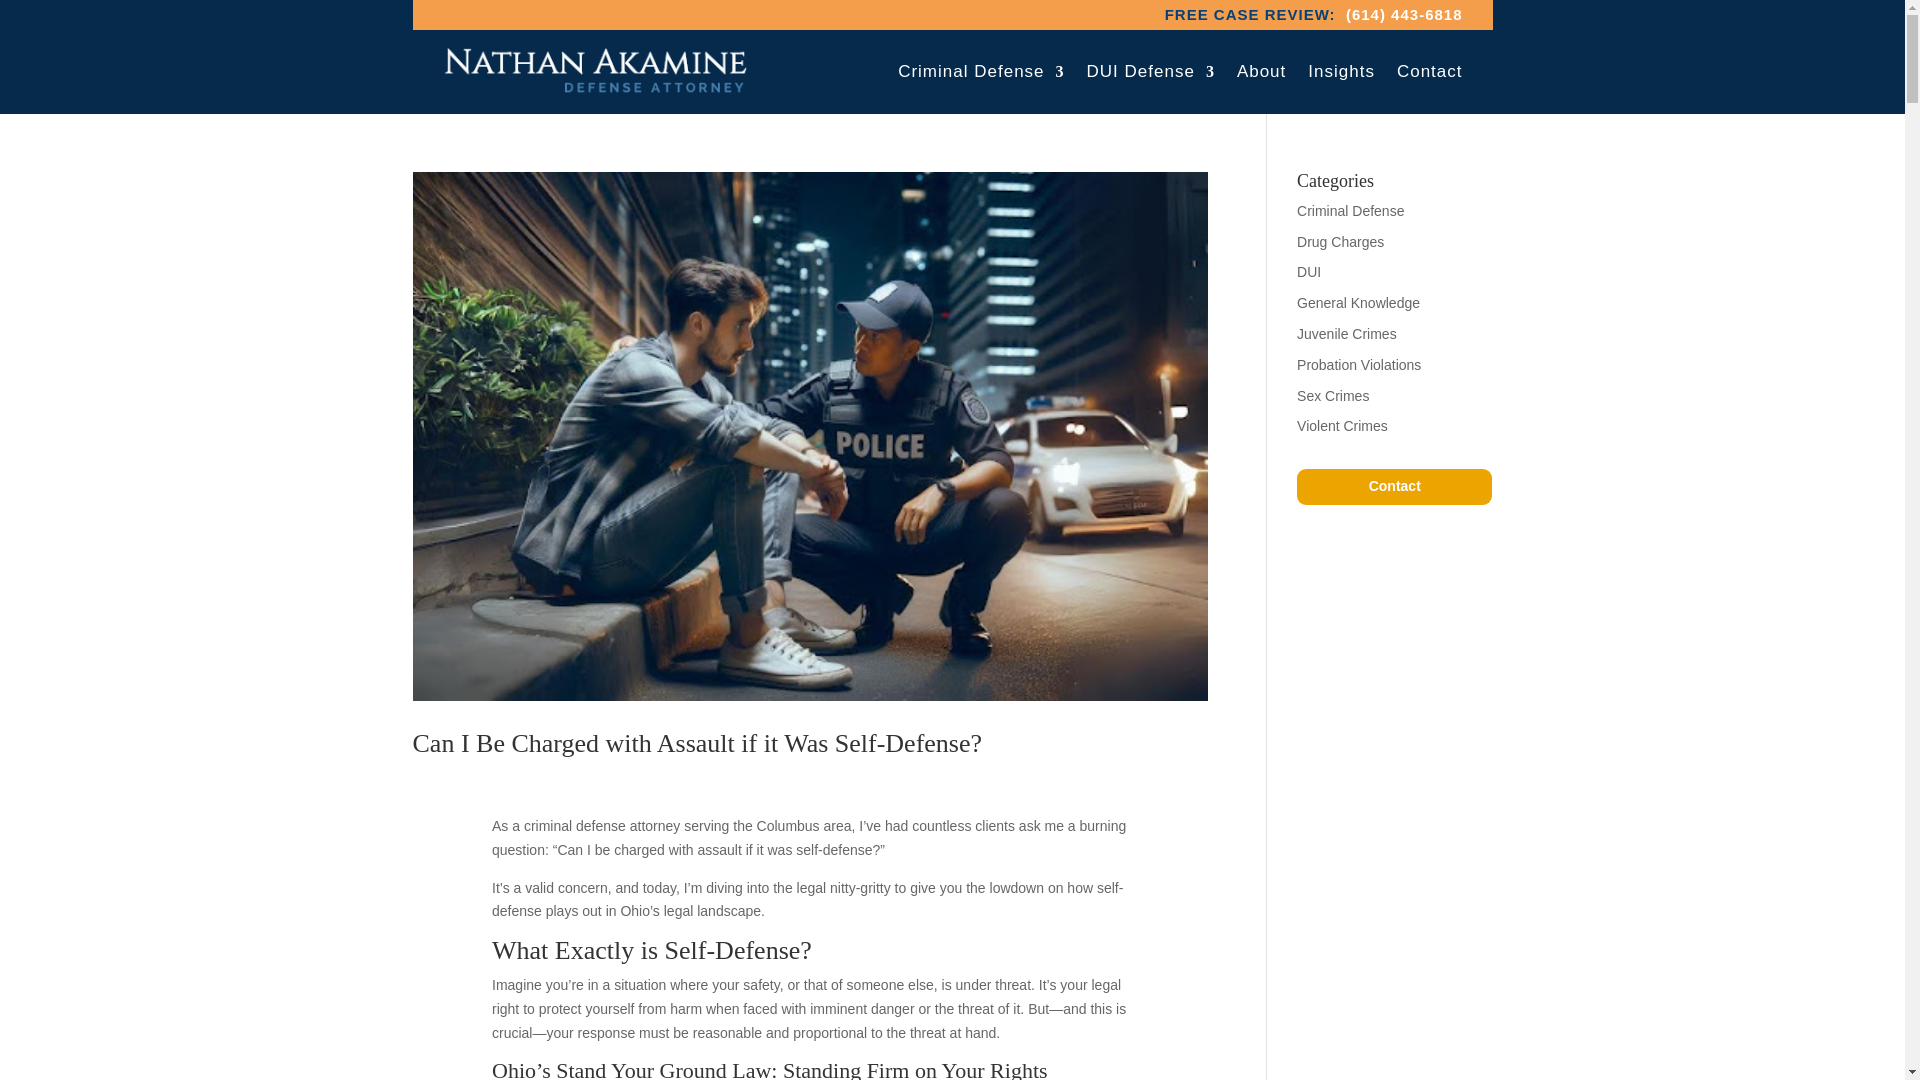  What do you see at coordinates (696, 744) in the screenshot?
I see `Can I Be Charged with Assault if it Was Self-Defense?` at bounding box center [696, 744].